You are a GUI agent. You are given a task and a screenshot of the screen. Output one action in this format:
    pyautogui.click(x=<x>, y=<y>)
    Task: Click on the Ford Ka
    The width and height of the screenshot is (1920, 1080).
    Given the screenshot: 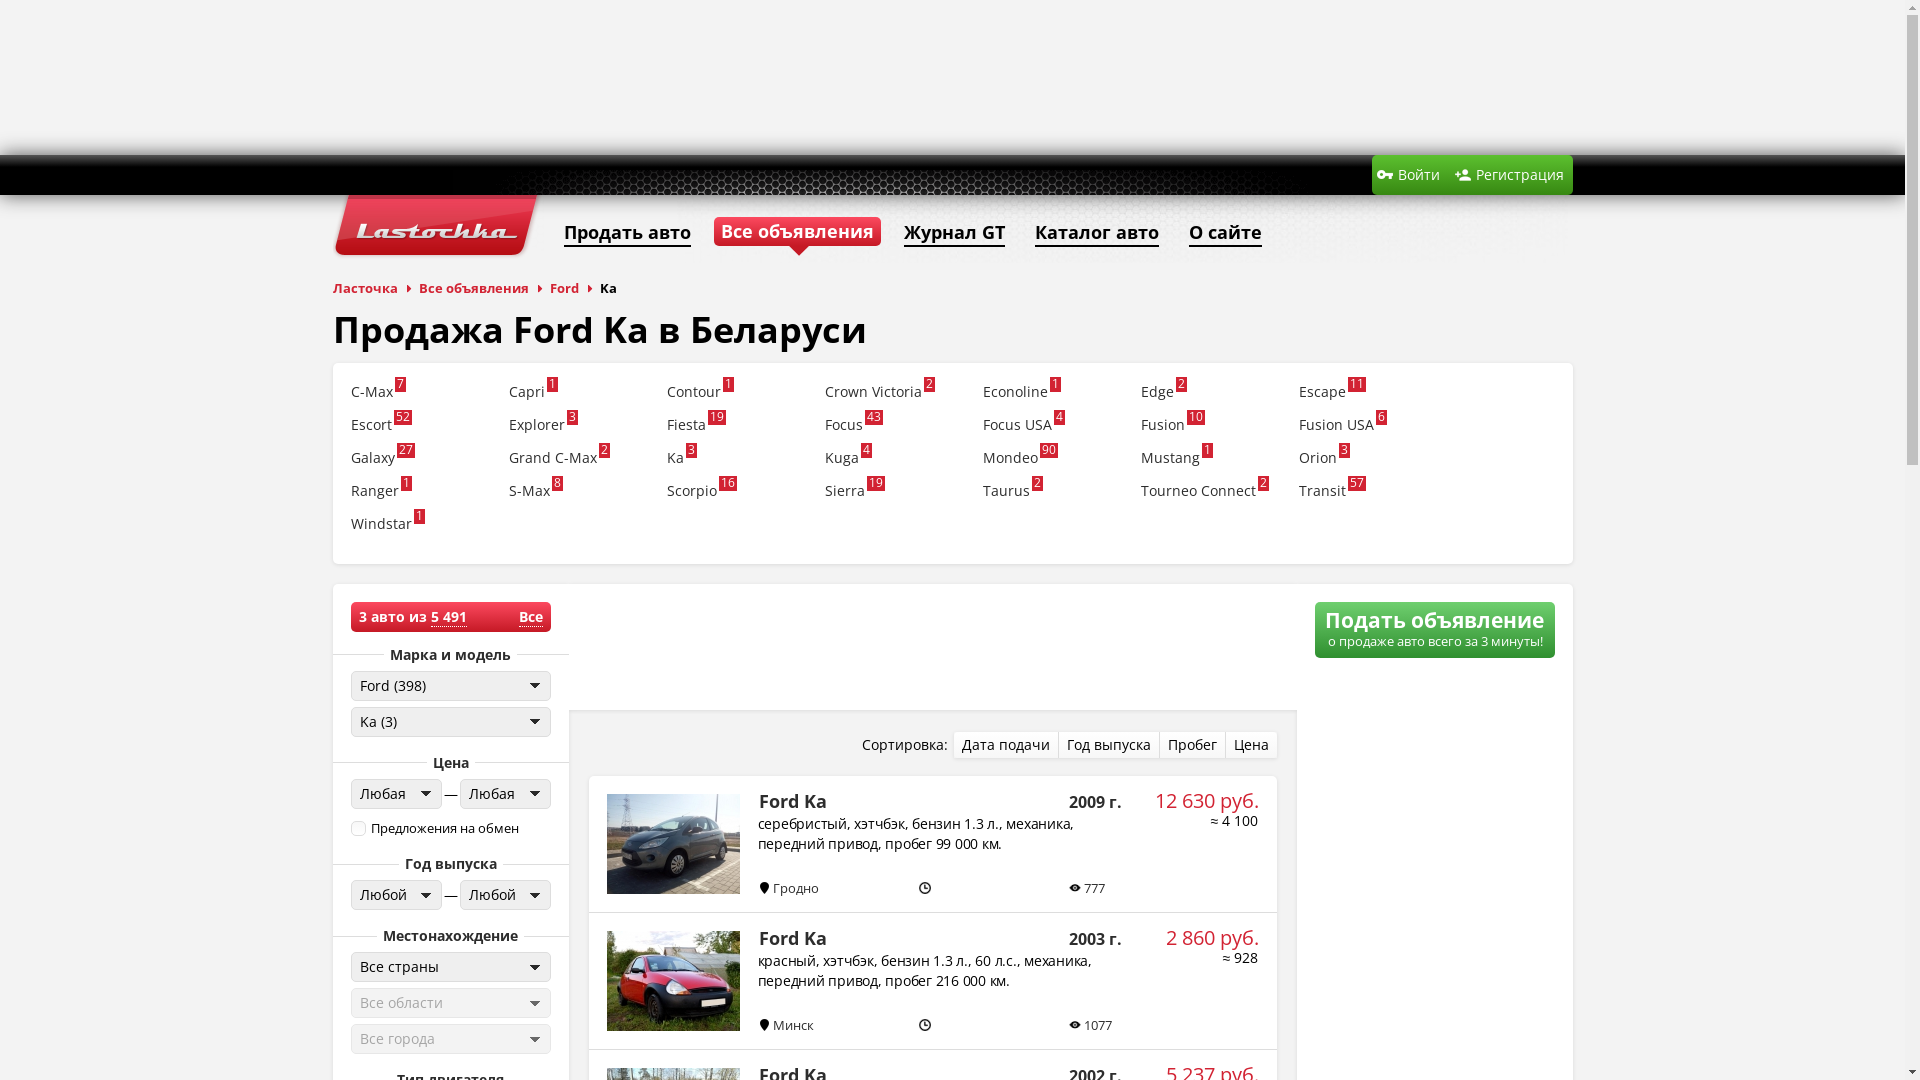 What is the action you would take?
    pyautogui.click(x=932, y=980)
    